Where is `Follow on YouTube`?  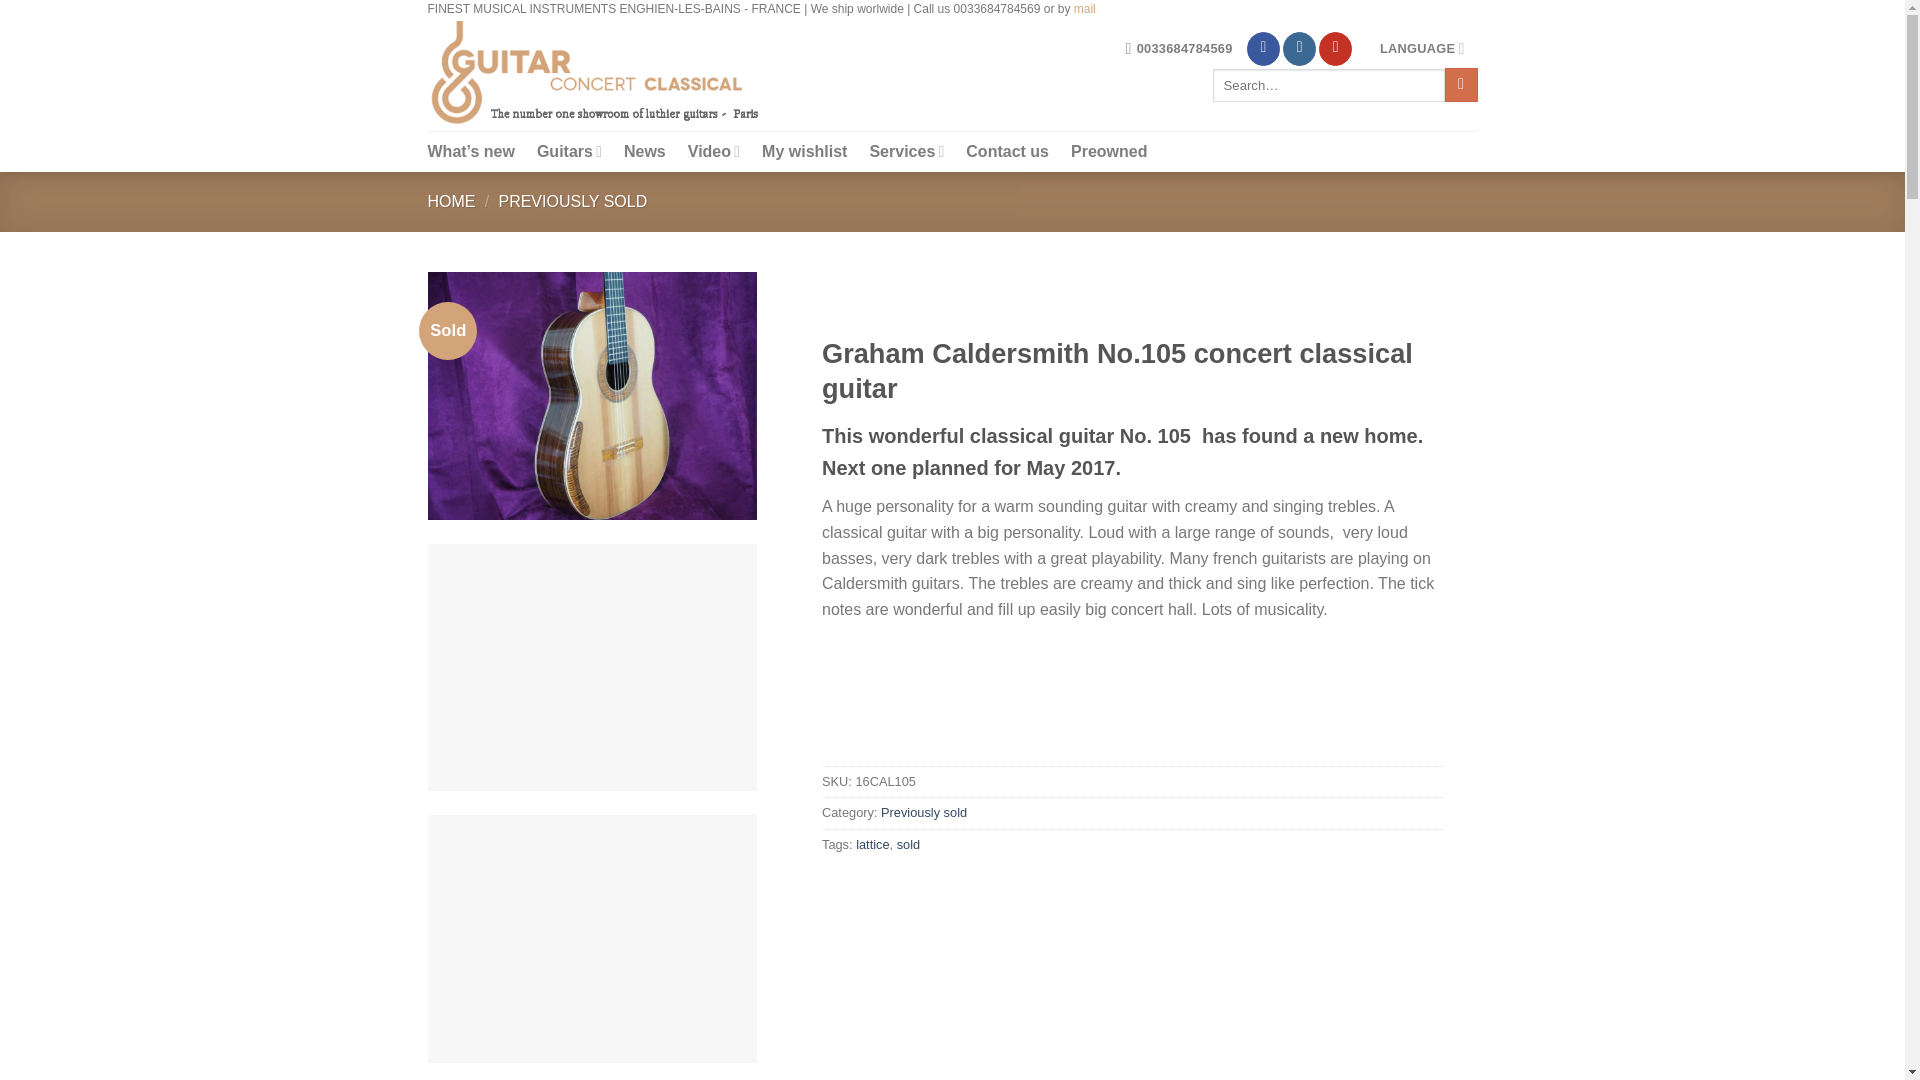 Follow on YouTube is located at coordinates (1335, 48).